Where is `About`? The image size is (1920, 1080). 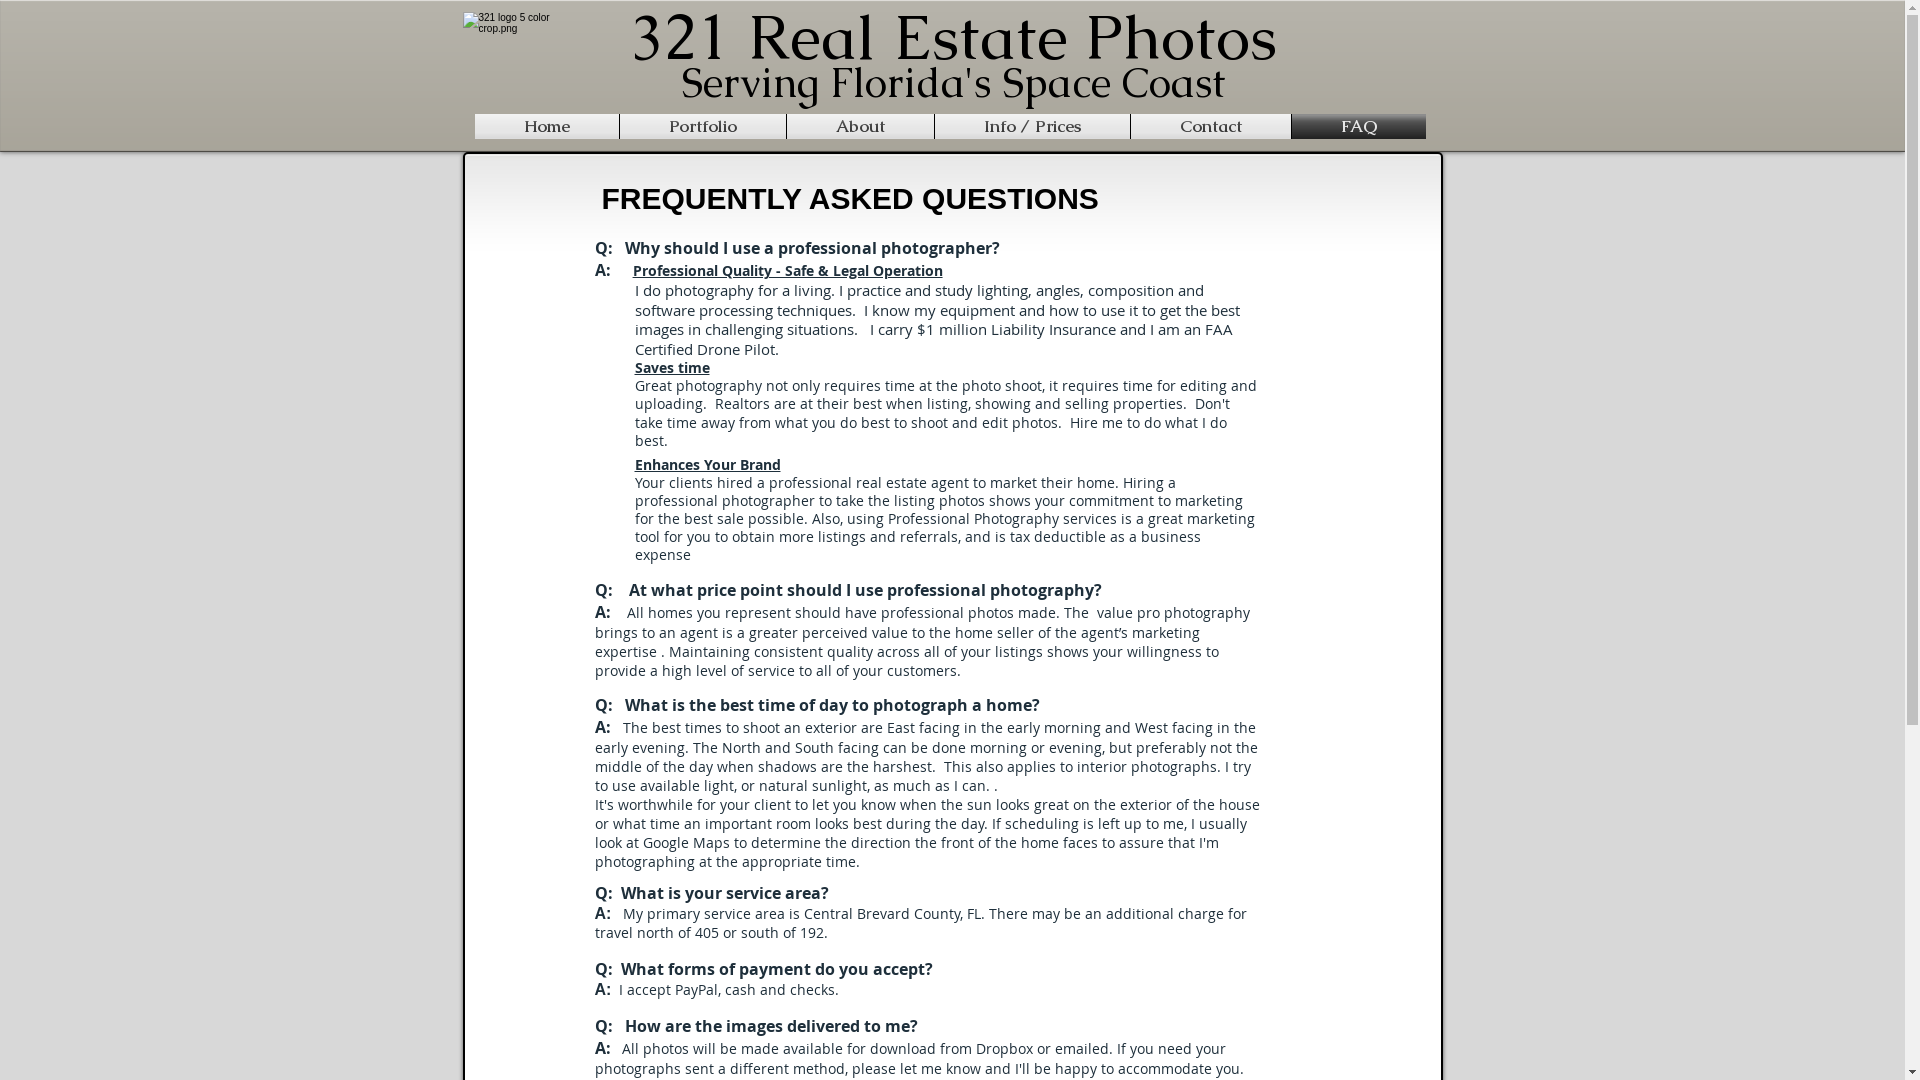 About is located at coordinates (860, 126).